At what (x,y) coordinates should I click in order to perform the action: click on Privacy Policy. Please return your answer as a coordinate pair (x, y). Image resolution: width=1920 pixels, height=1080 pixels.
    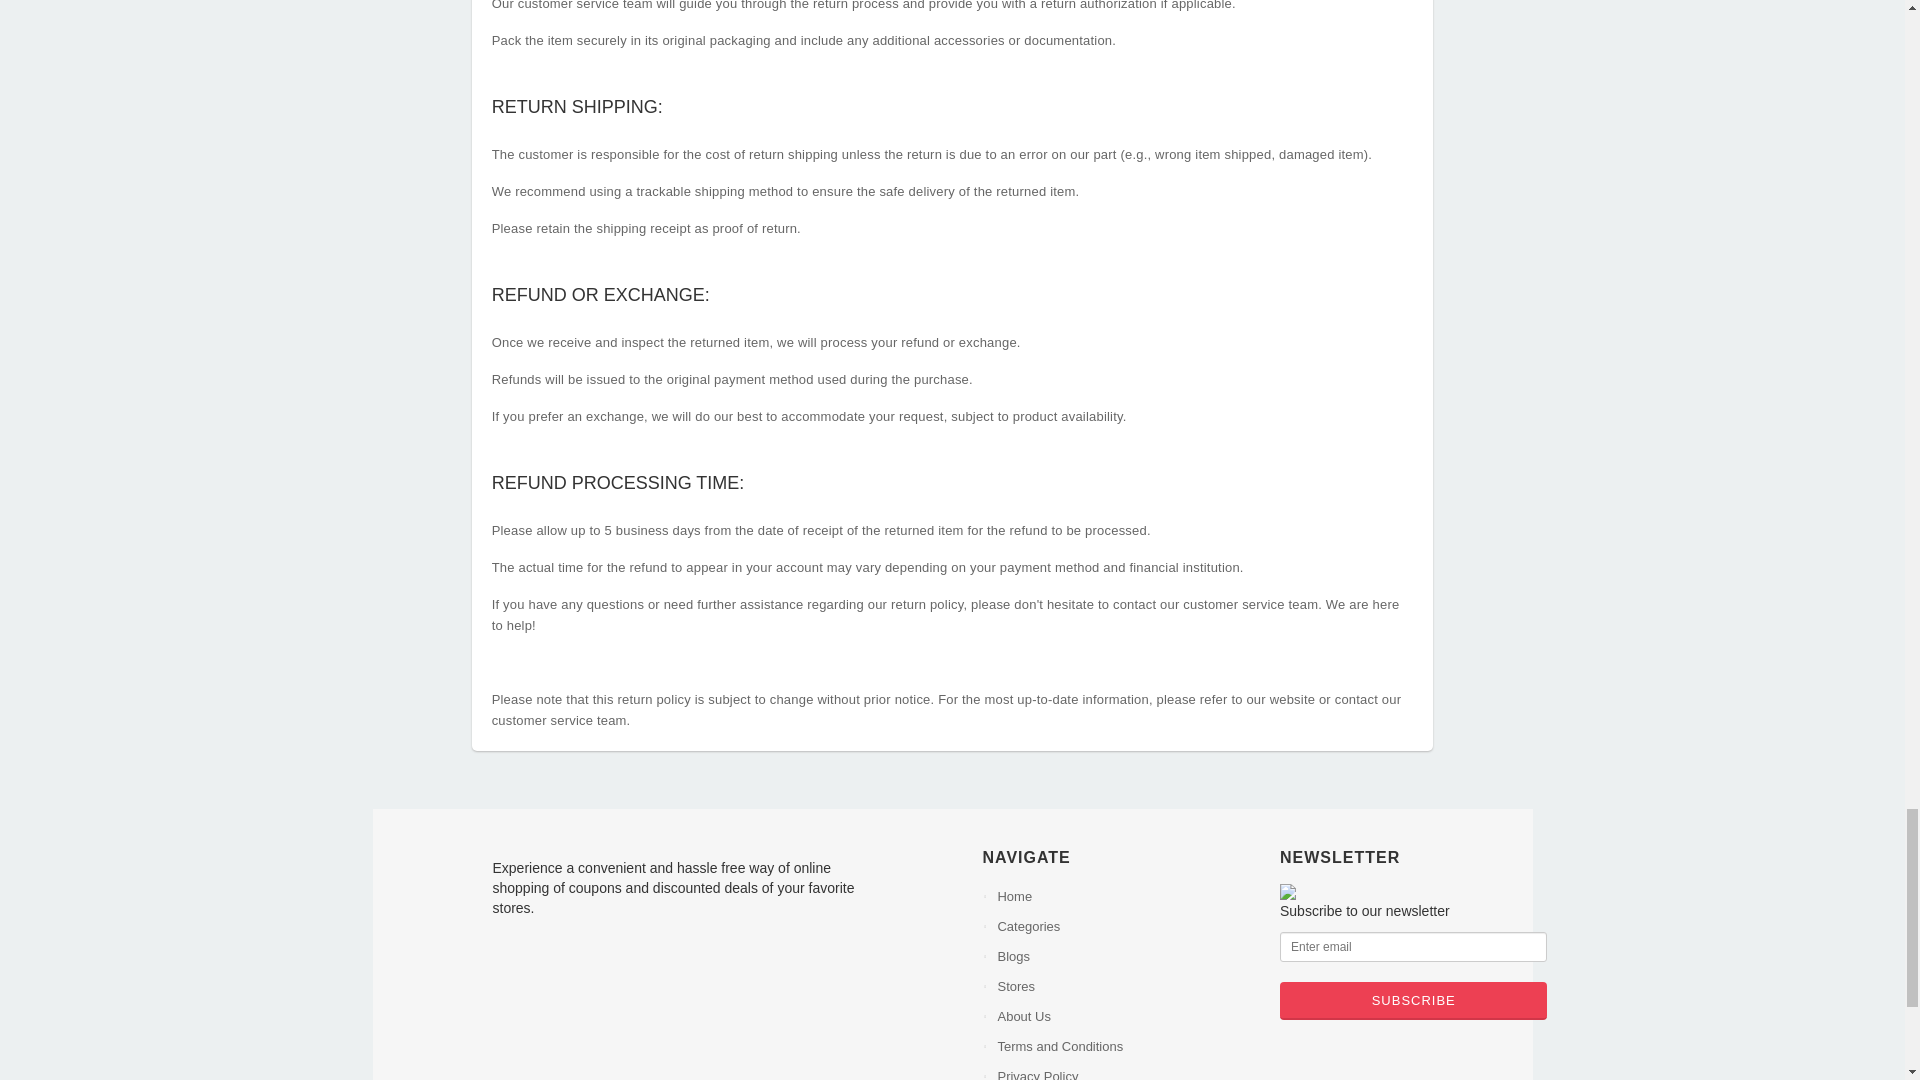
    Looking at the image, I should click on (1122, 1070).